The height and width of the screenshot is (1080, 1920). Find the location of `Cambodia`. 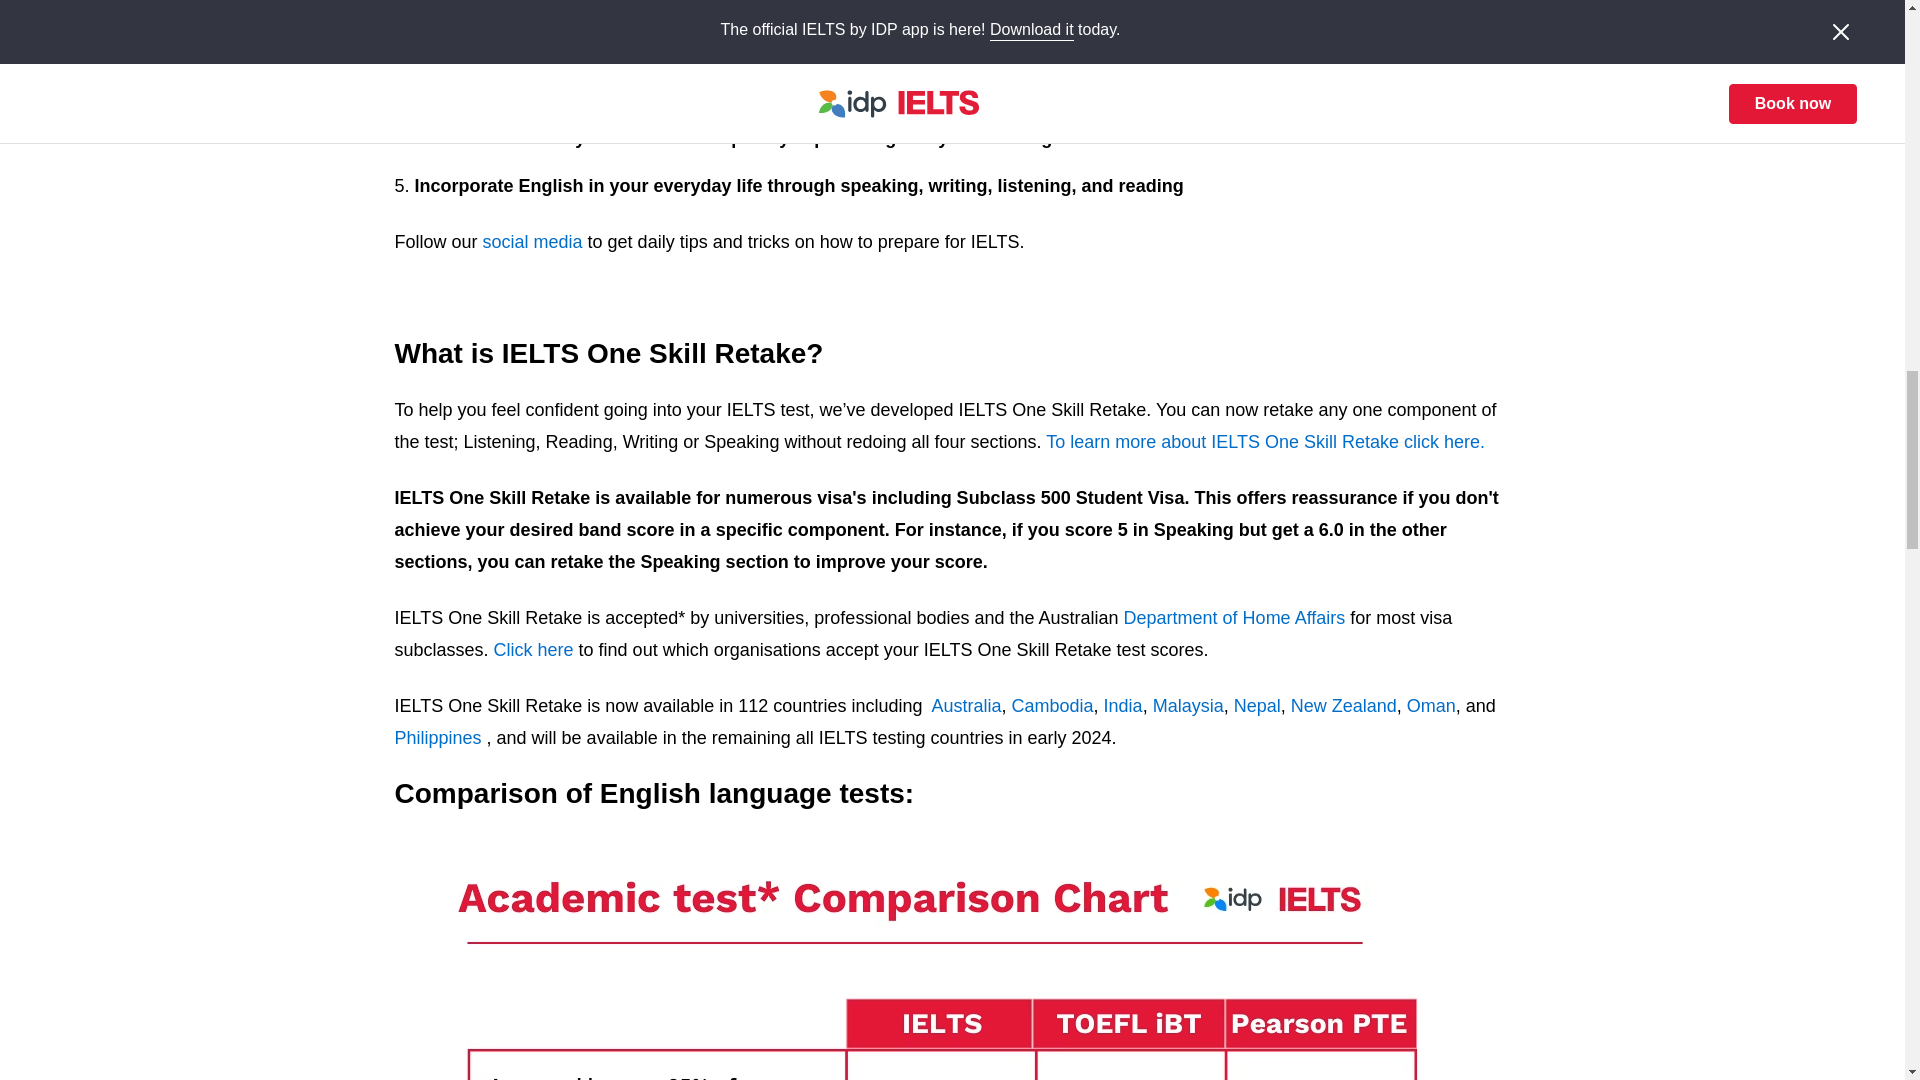

Cambodia is located at coordinates (1052, 706).